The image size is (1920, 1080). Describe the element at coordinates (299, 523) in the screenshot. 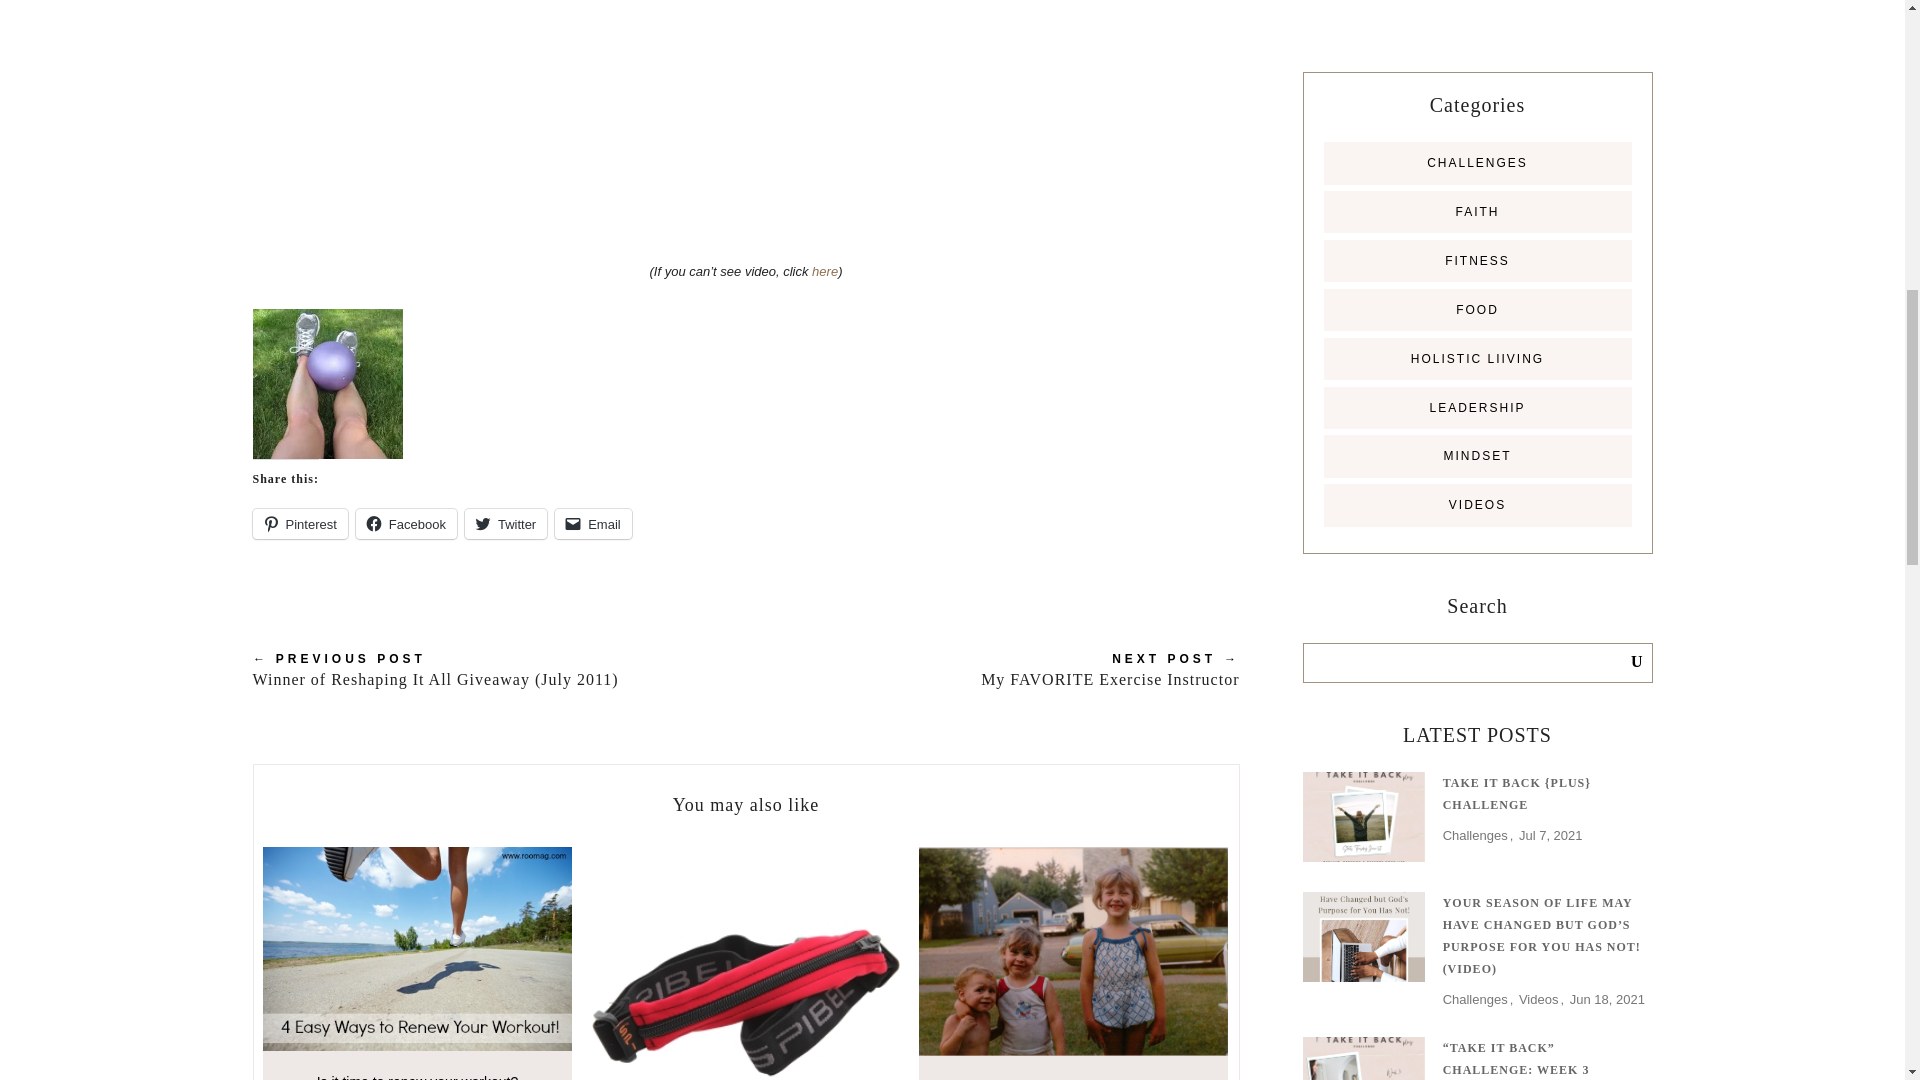

I see `Click to share on Pinterest` at that location.